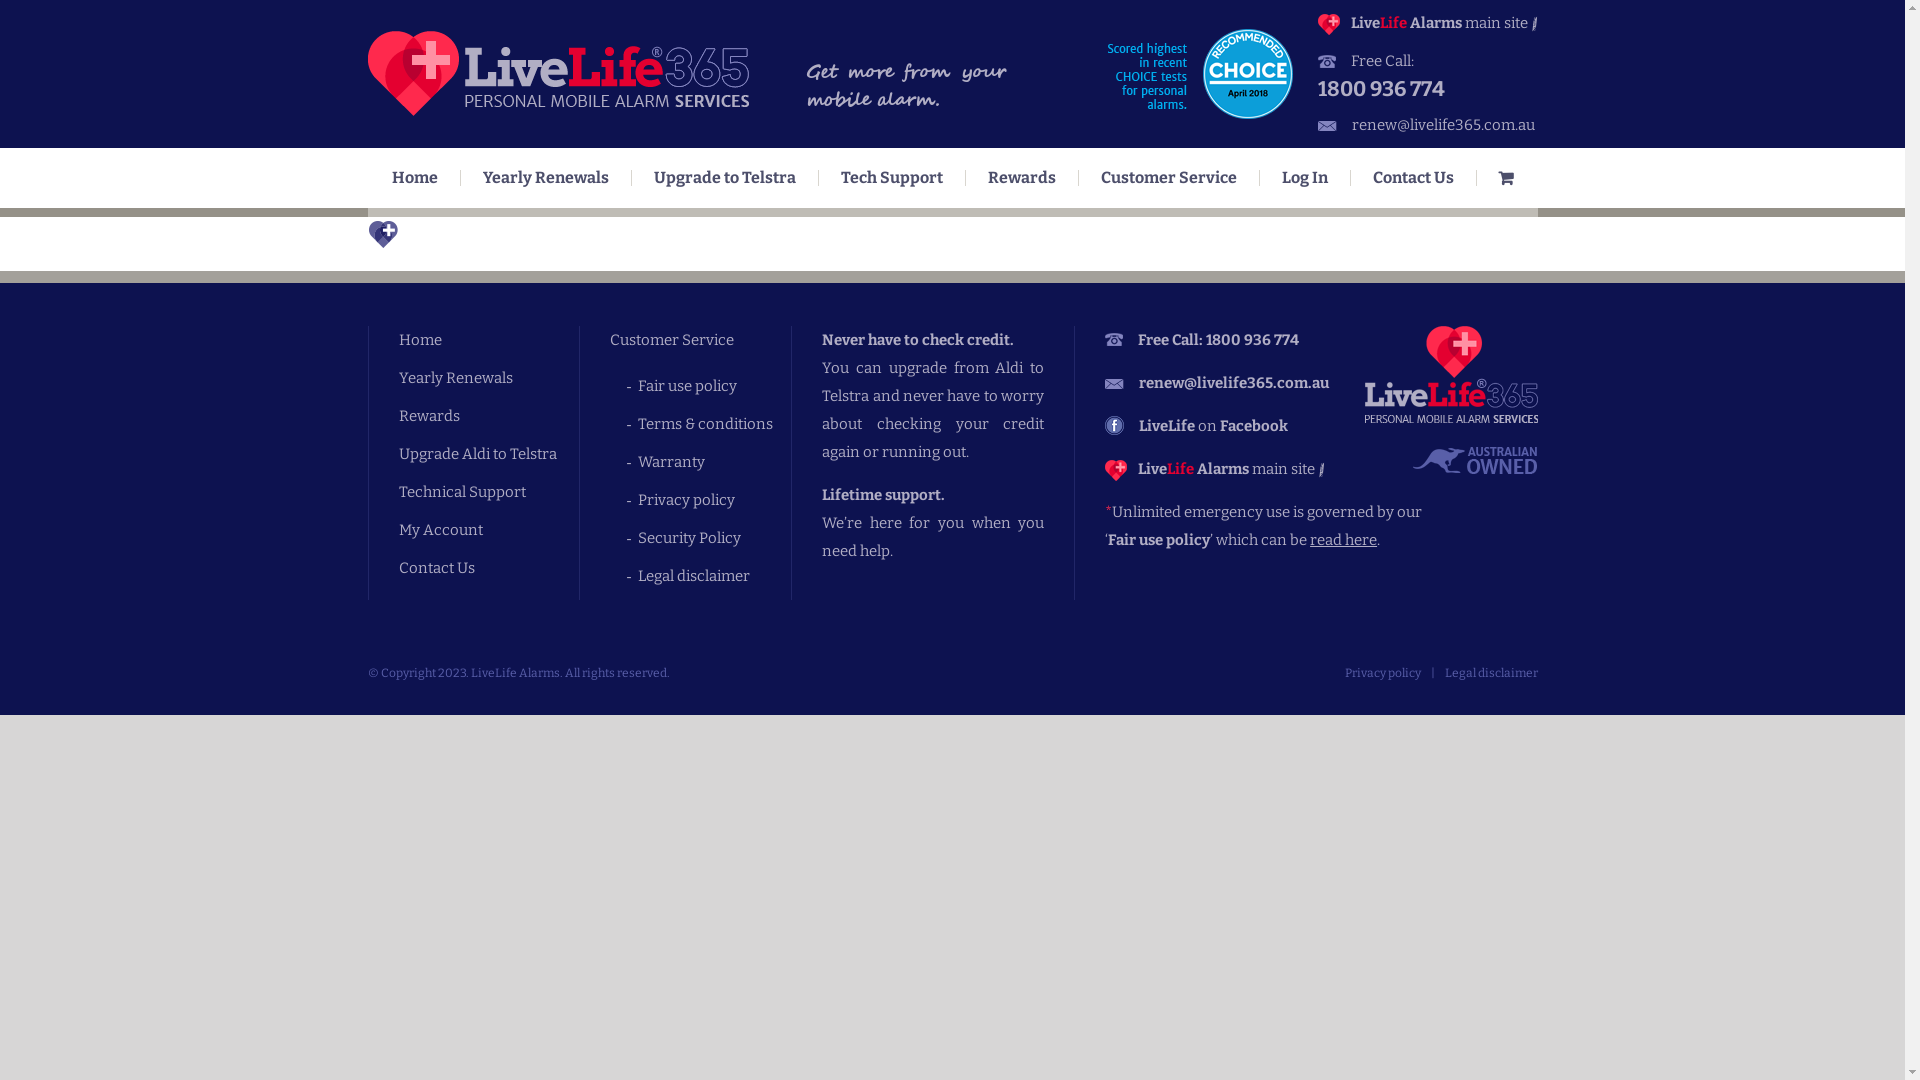 The image size is (1920, 1080). I want to click on My Account, so click(488, 530).